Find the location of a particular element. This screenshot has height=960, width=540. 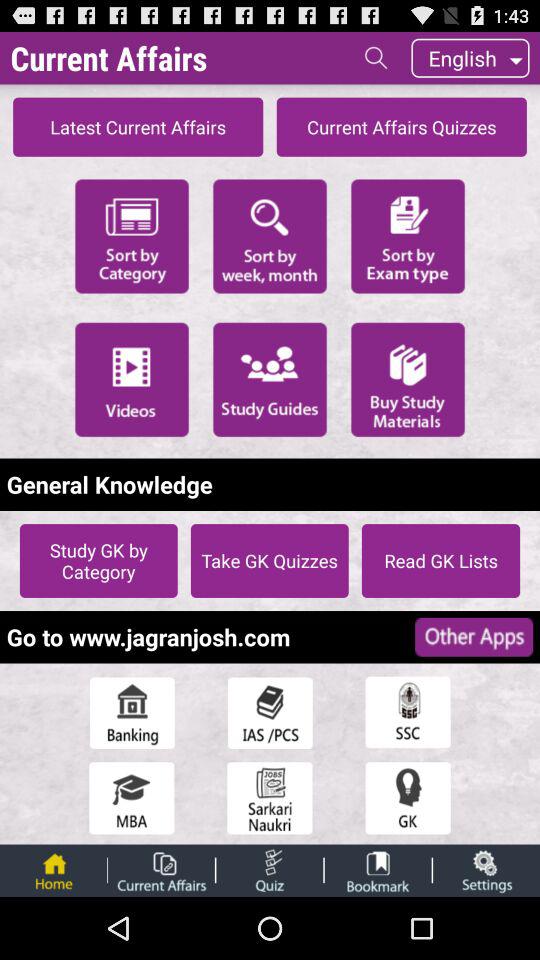

more options to study is located at coordinates (270, 379).